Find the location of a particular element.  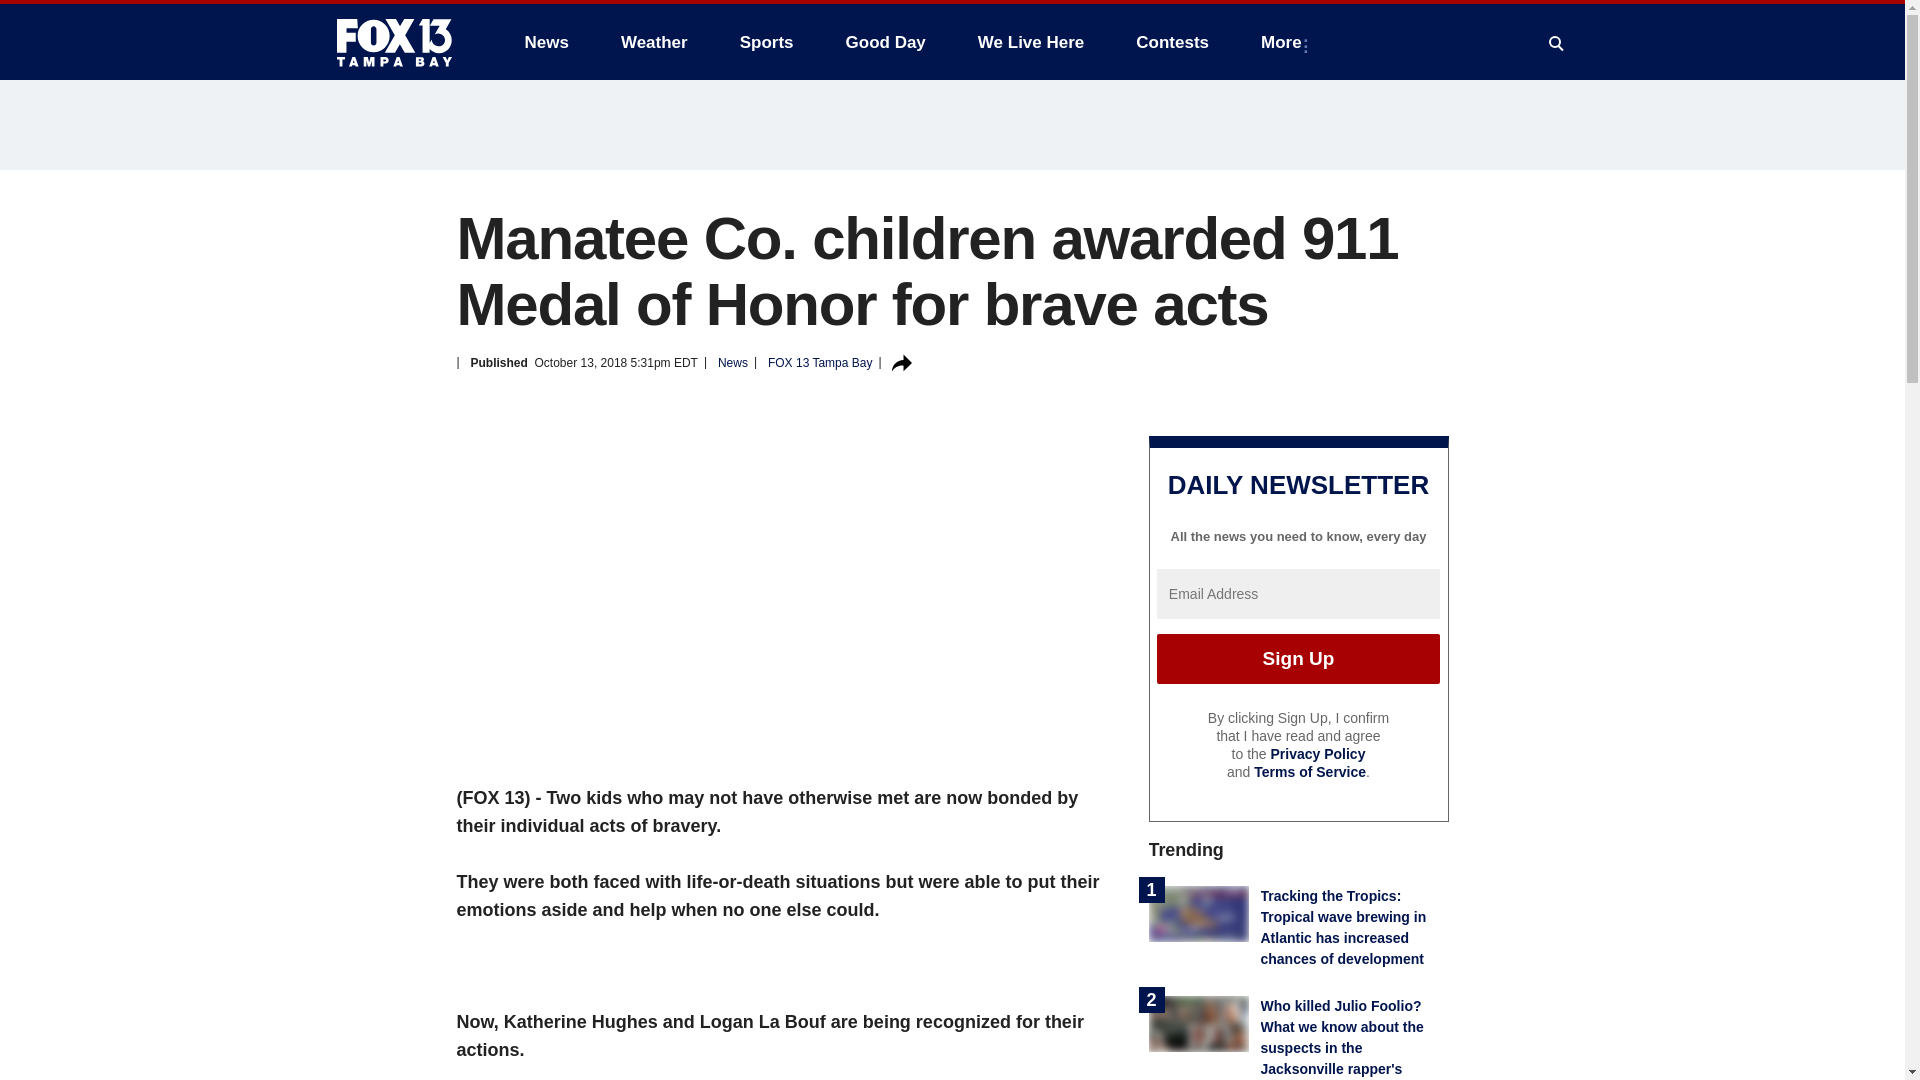

We Live Here is located at coordinates (1030, 42).